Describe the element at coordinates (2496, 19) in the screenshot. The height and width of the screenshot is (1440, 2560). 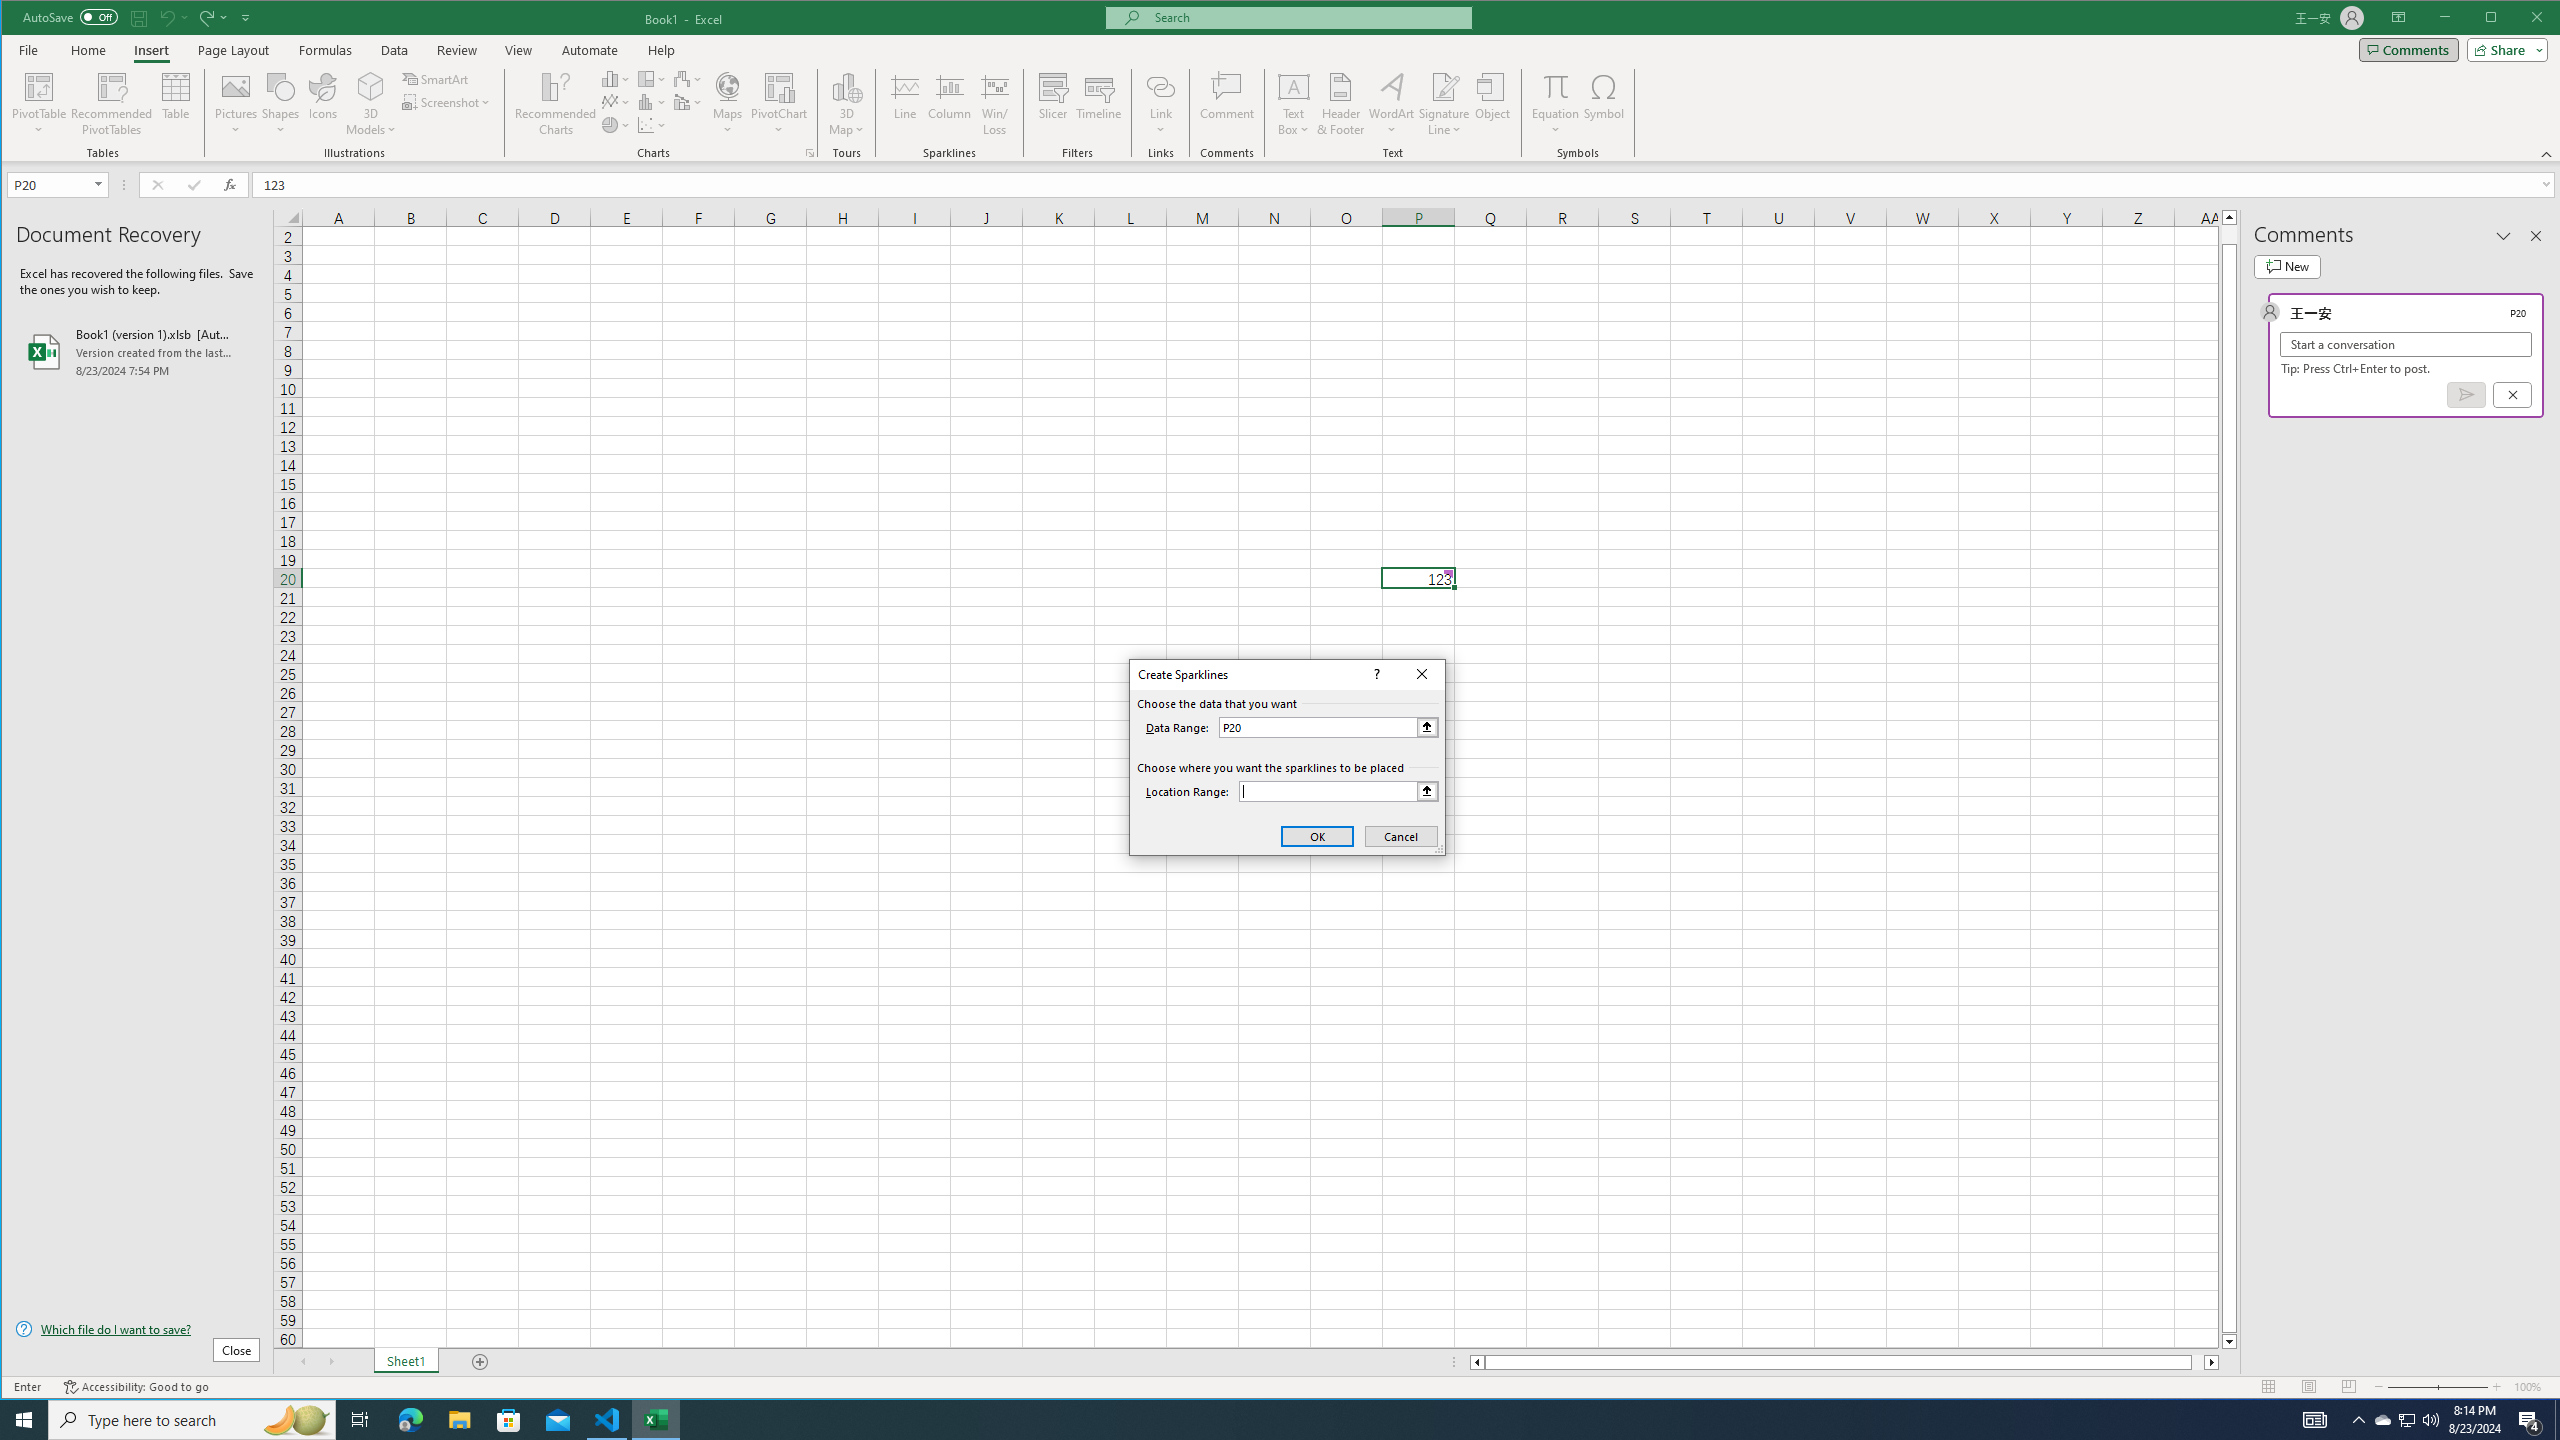
I see `Minimize` at that location.